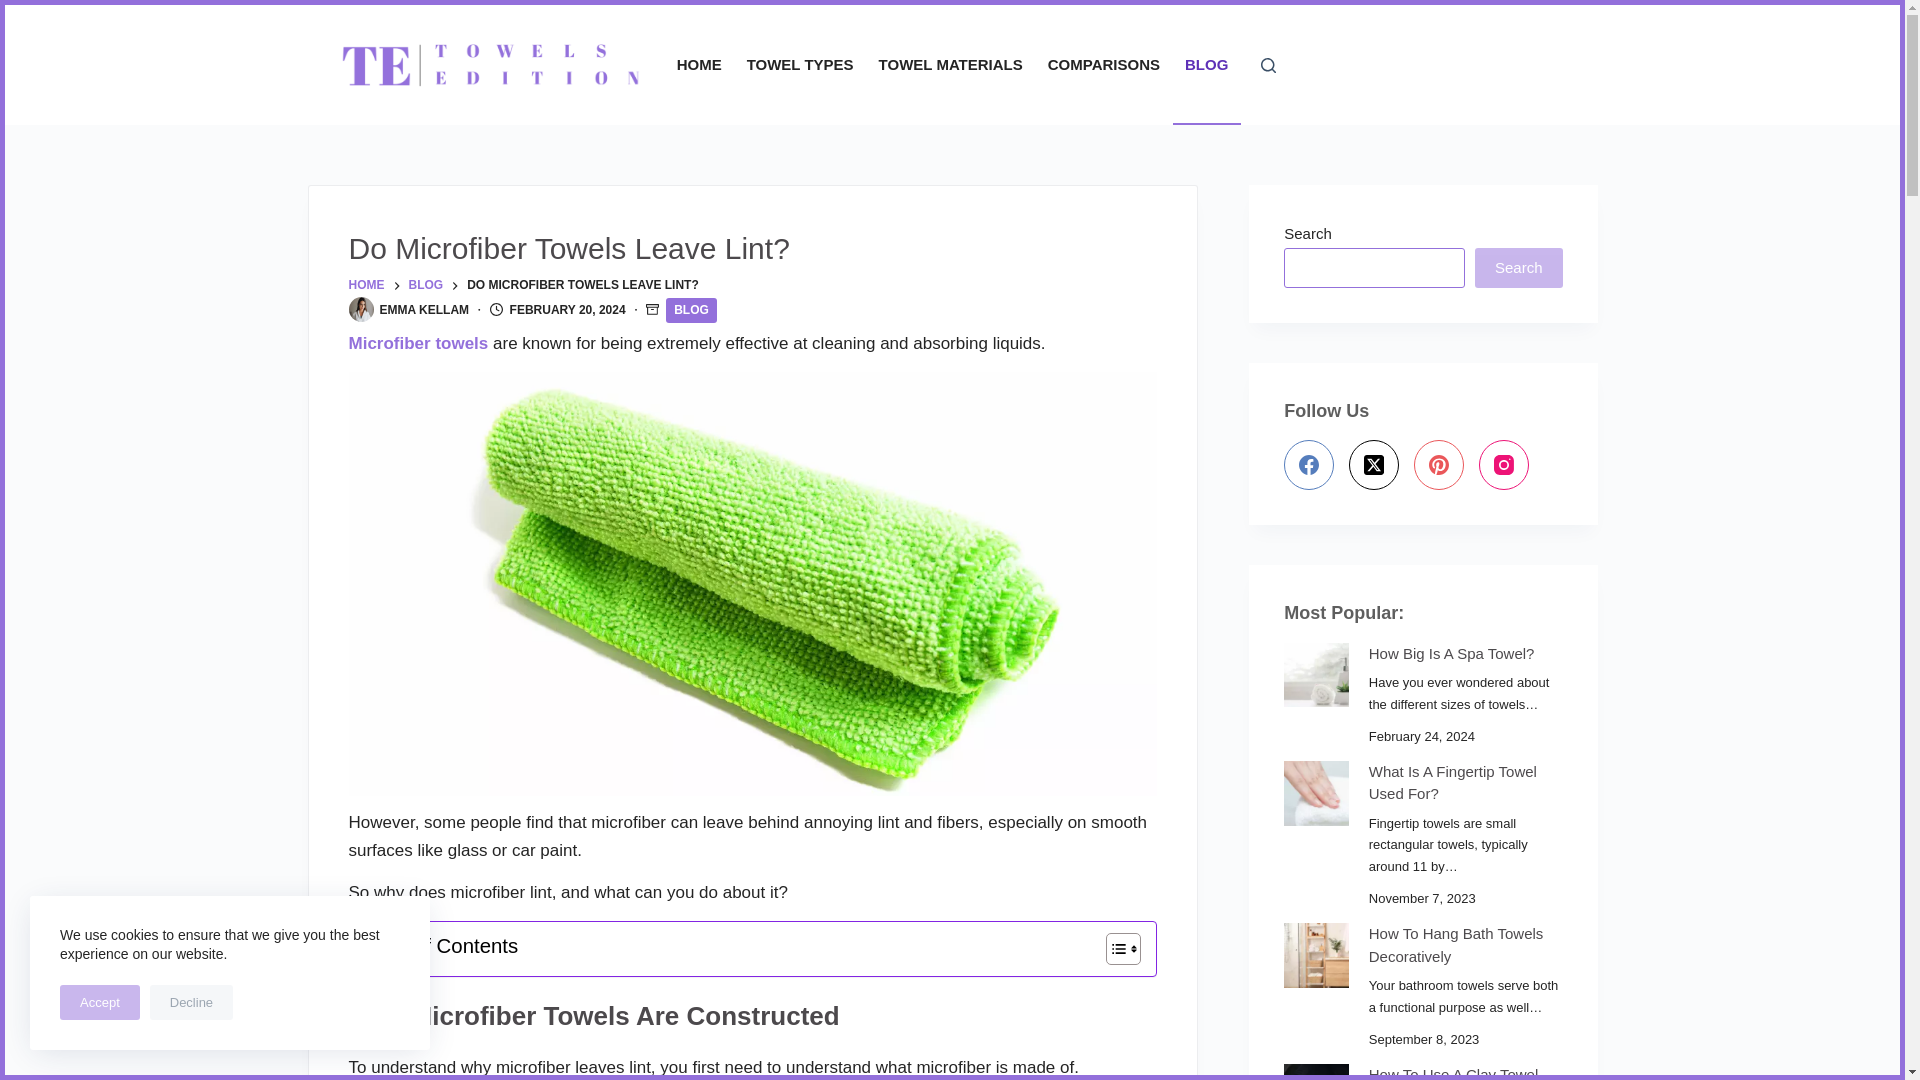 The height and width of the screenshot is (1080, 1920). What do you see at coordinates (950, 65) in the screenshot?
I see `TOWEL MATERIALS` at bounding box center [950, 65].